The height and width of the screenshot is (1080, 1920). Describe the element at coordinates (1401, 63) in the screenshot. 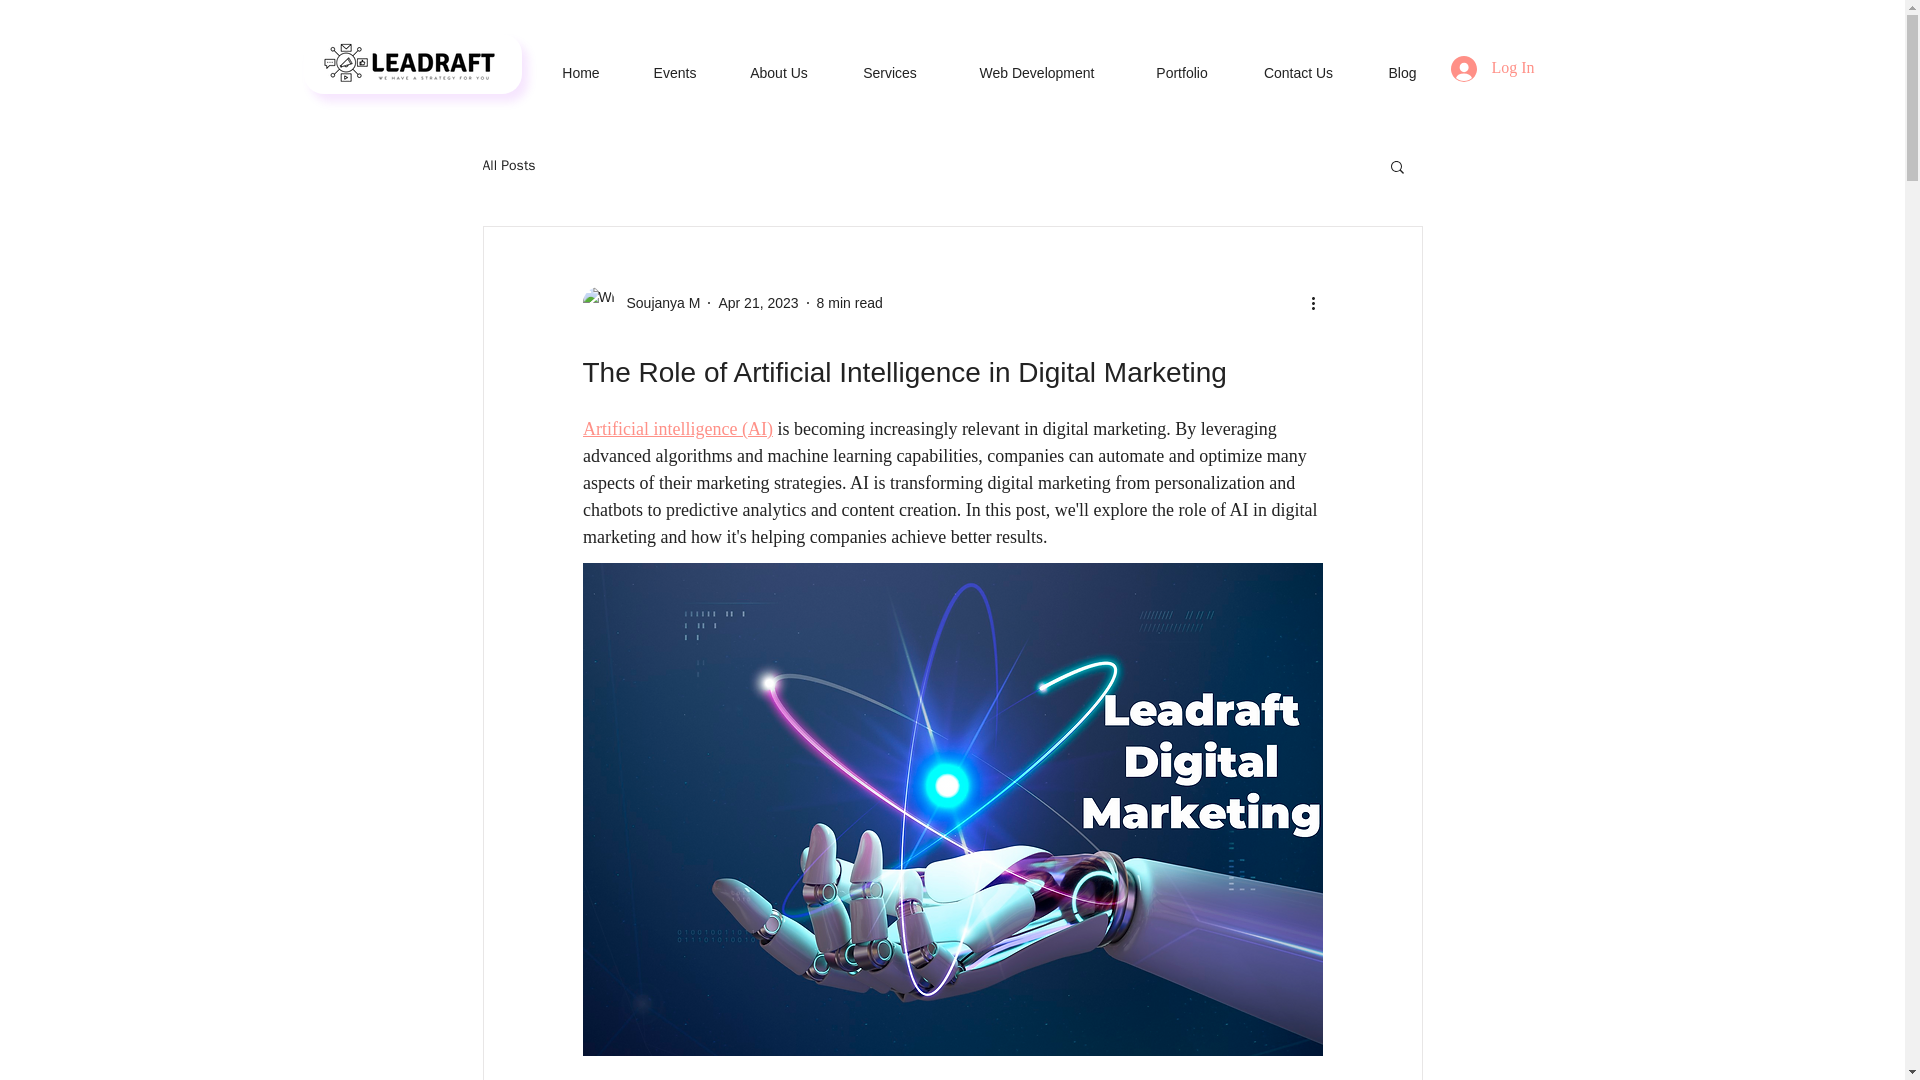

I see `Blog` at that location.